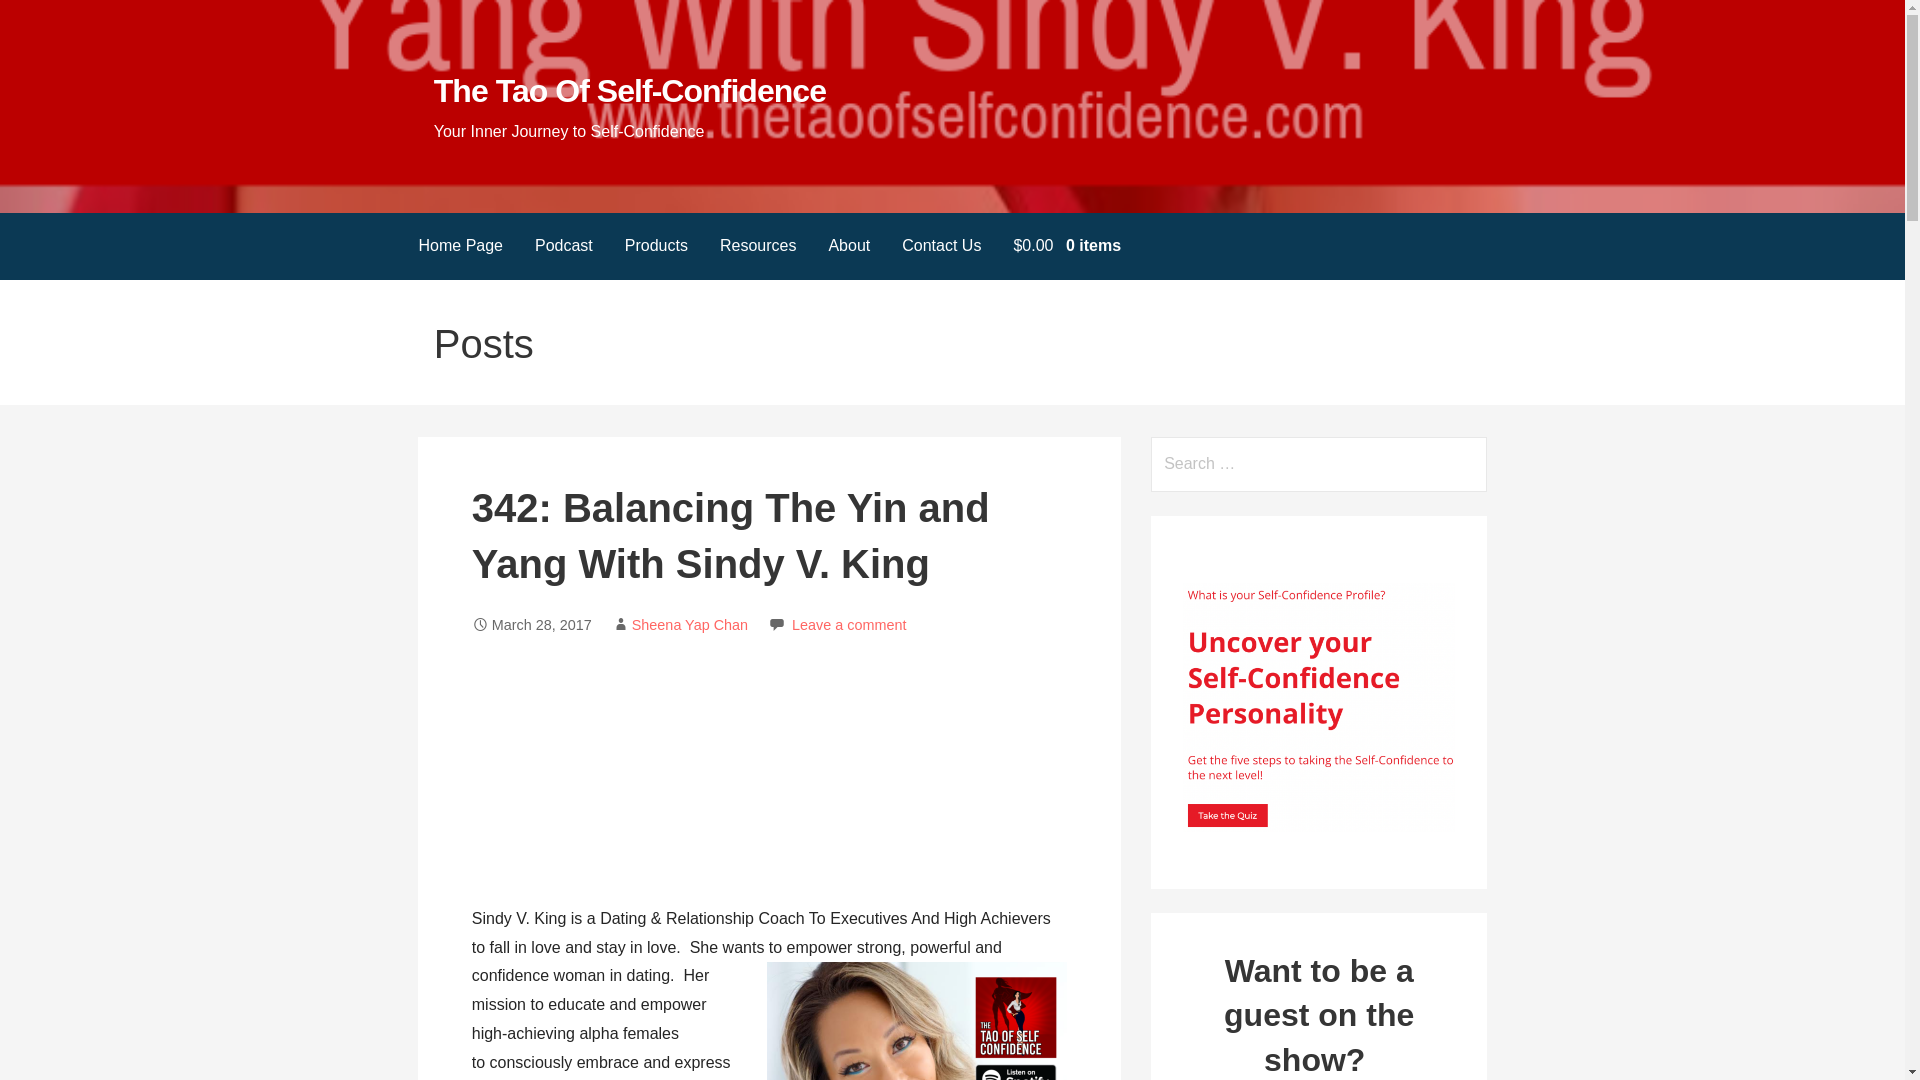 This screenshot has height=1080, width=1920. I want to click on Sheena Yap Chan, so click(690, 624).